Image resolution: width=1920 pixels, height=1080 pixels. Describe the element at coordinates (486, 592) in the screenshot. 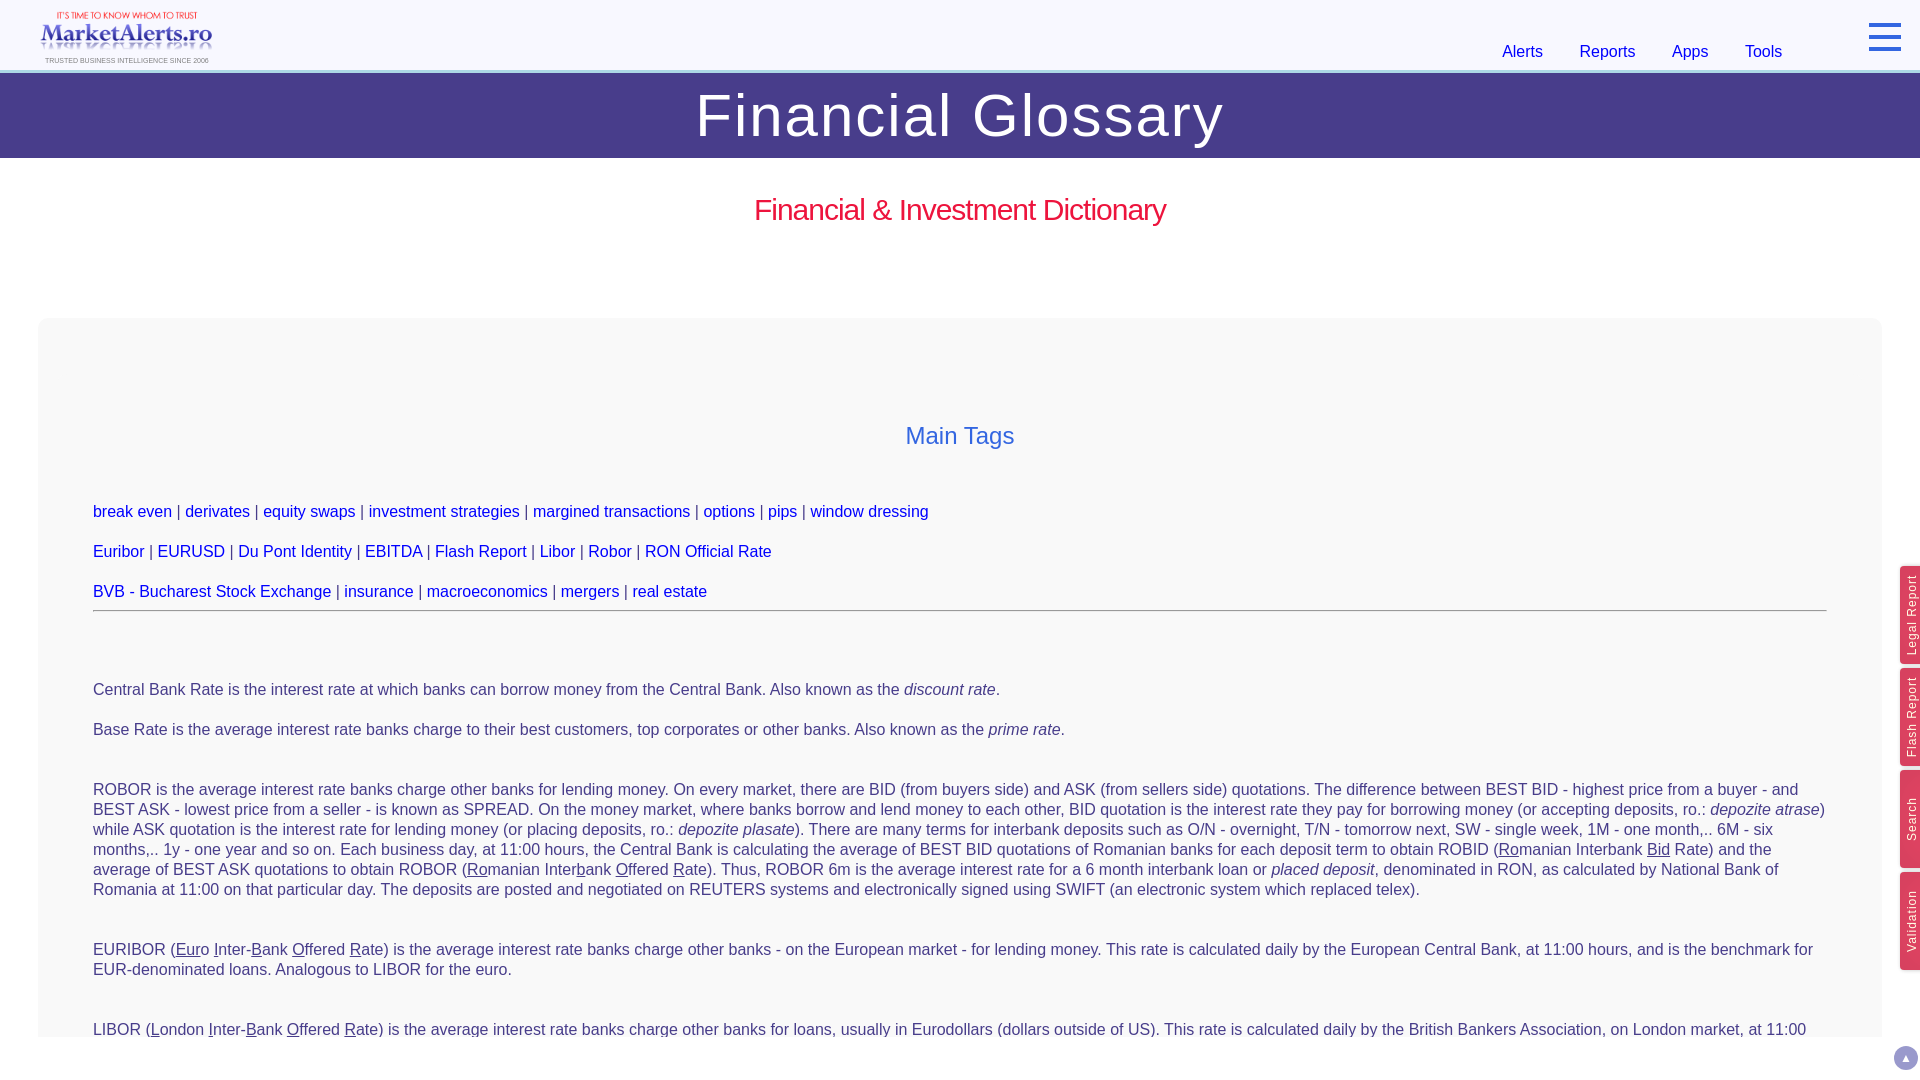

I see `macroeconomics` at that location.